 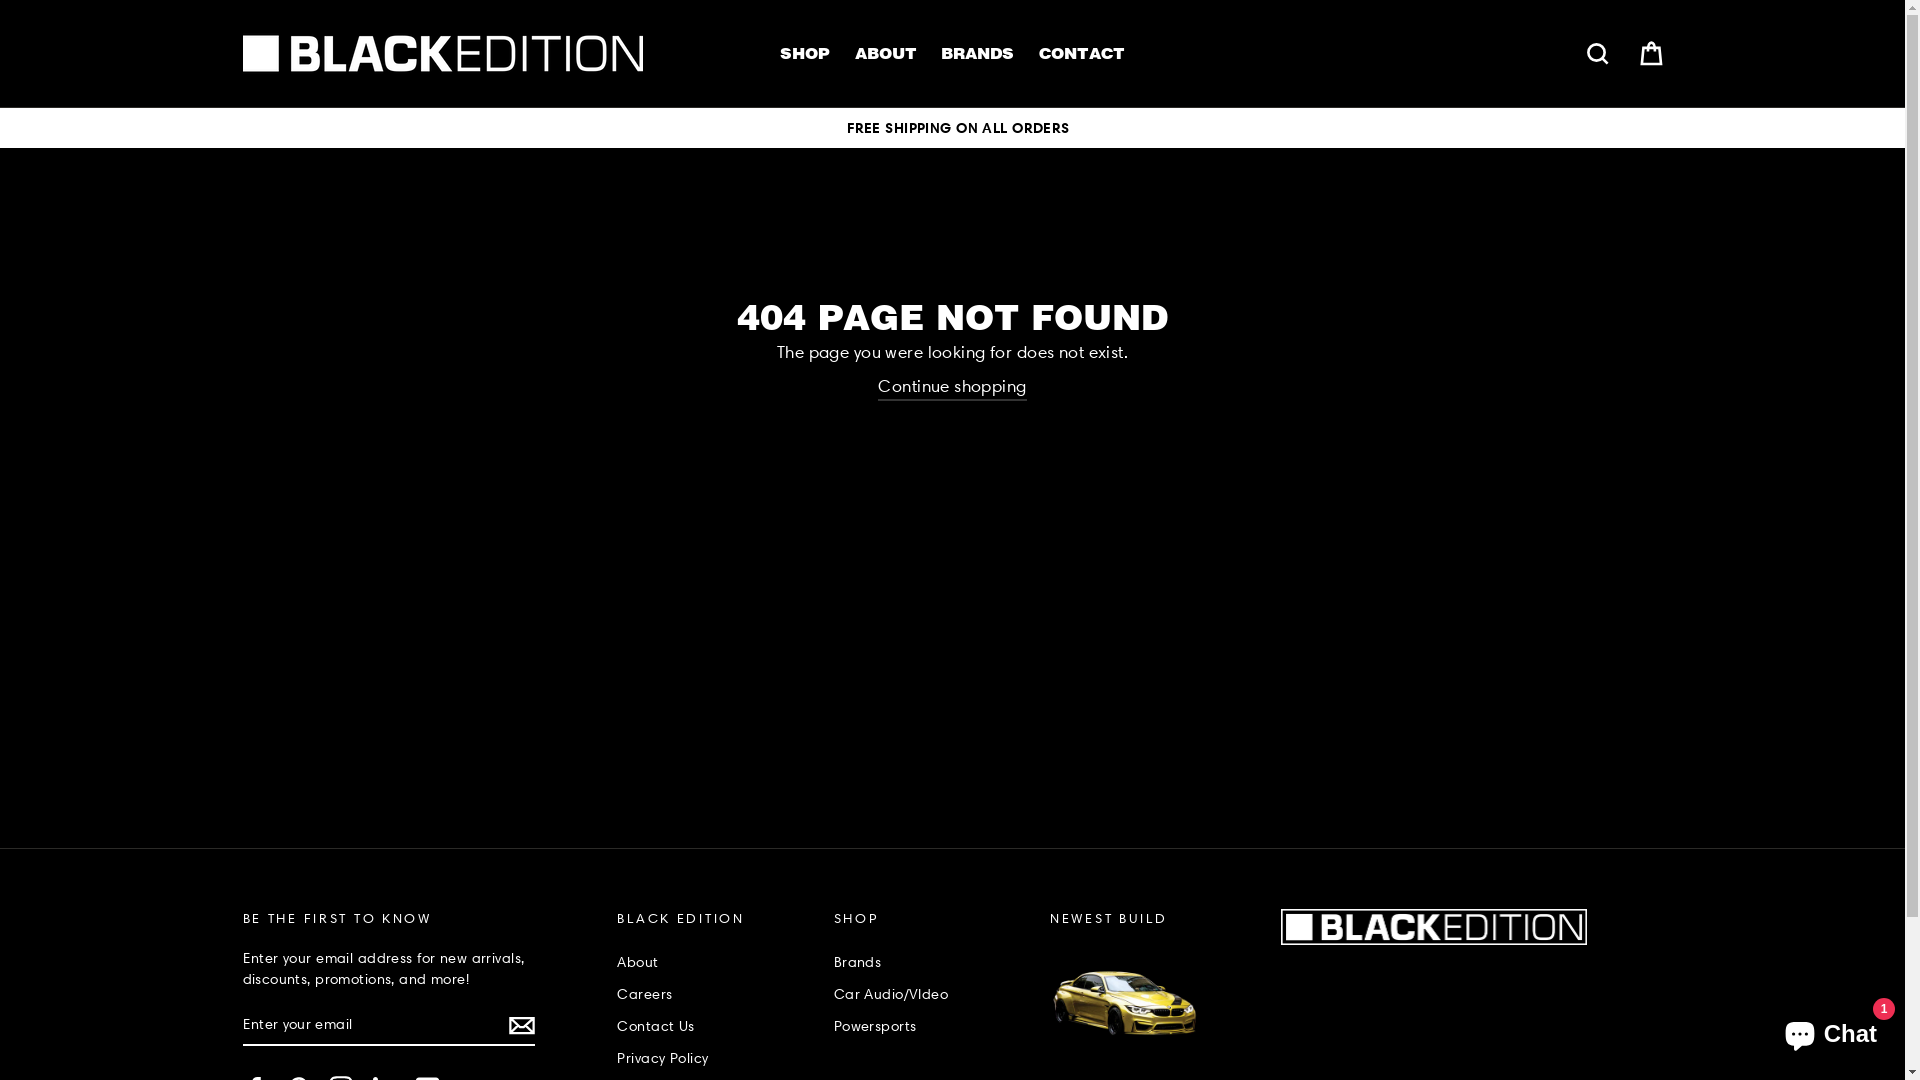 I want to click on CONTACT, so click(x=1082, y=54).